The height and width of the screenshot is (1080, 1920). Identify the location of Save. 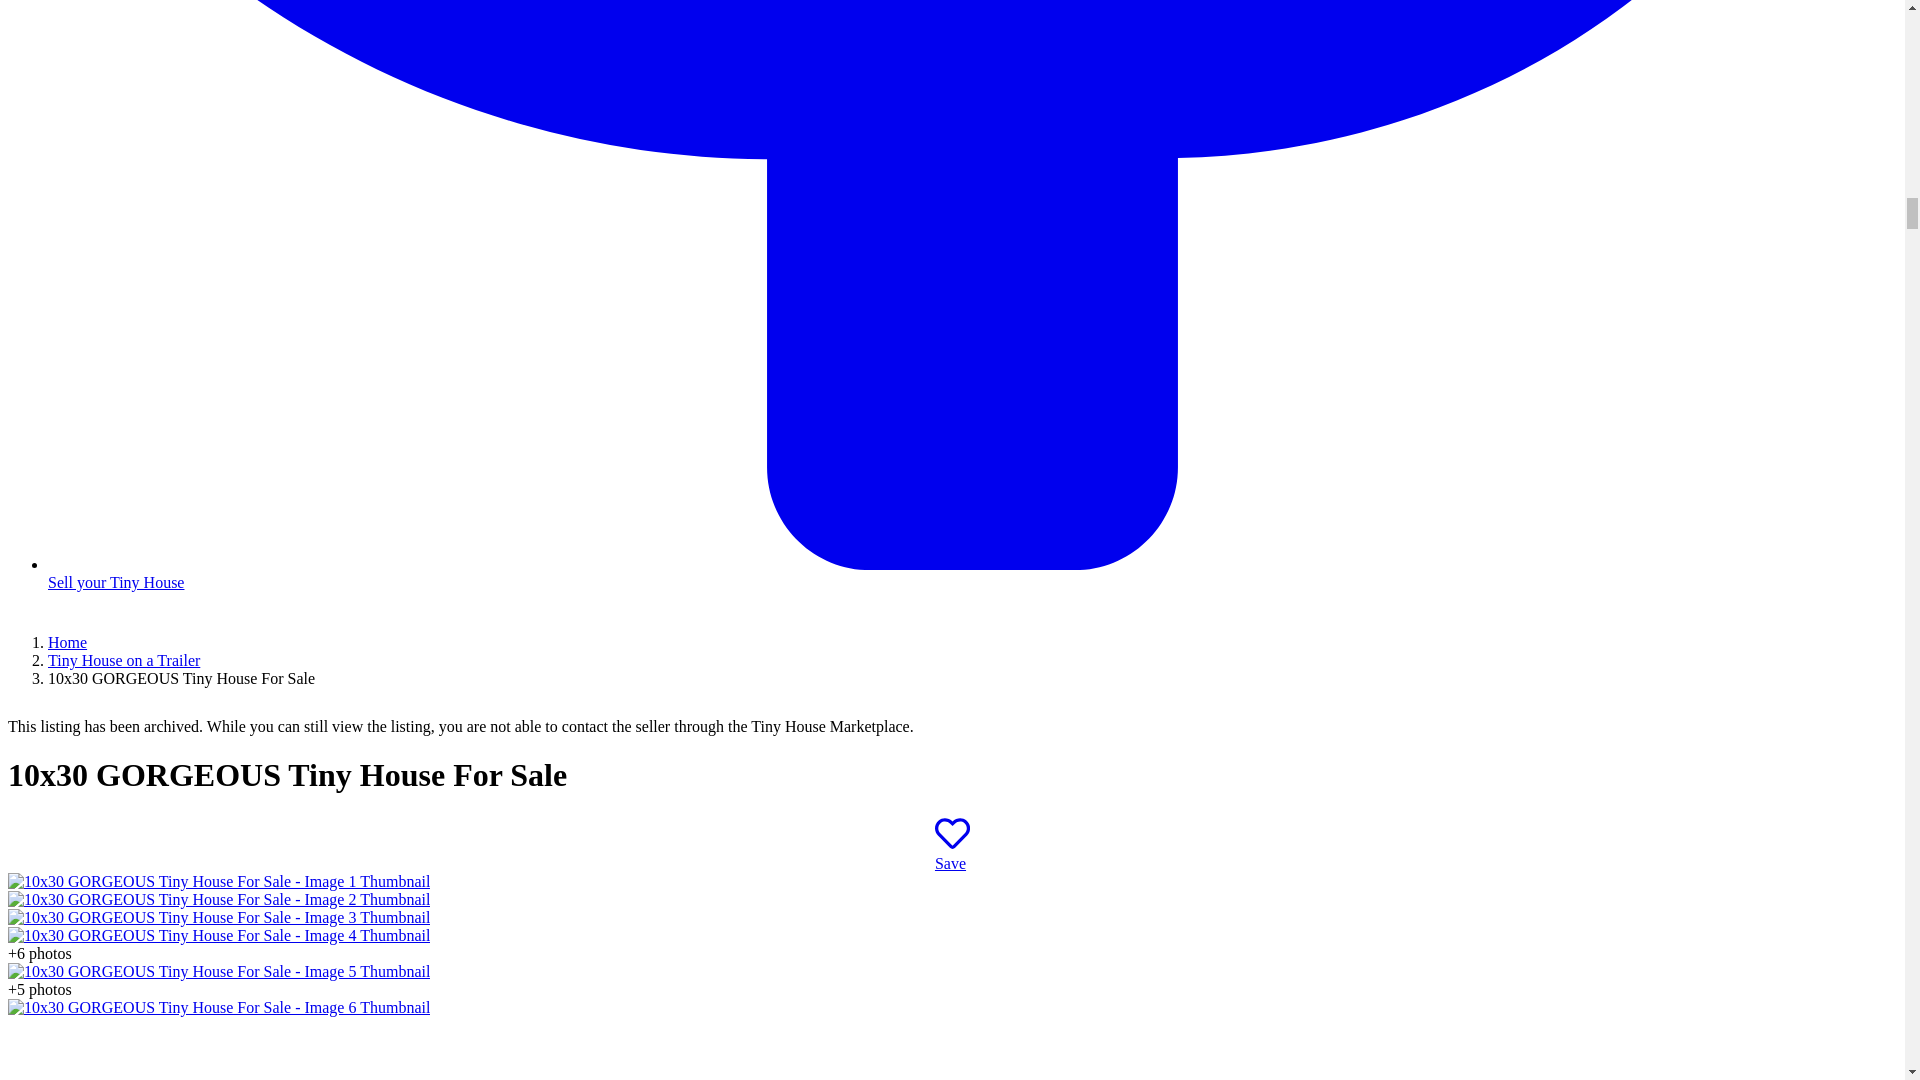
(952, 854).